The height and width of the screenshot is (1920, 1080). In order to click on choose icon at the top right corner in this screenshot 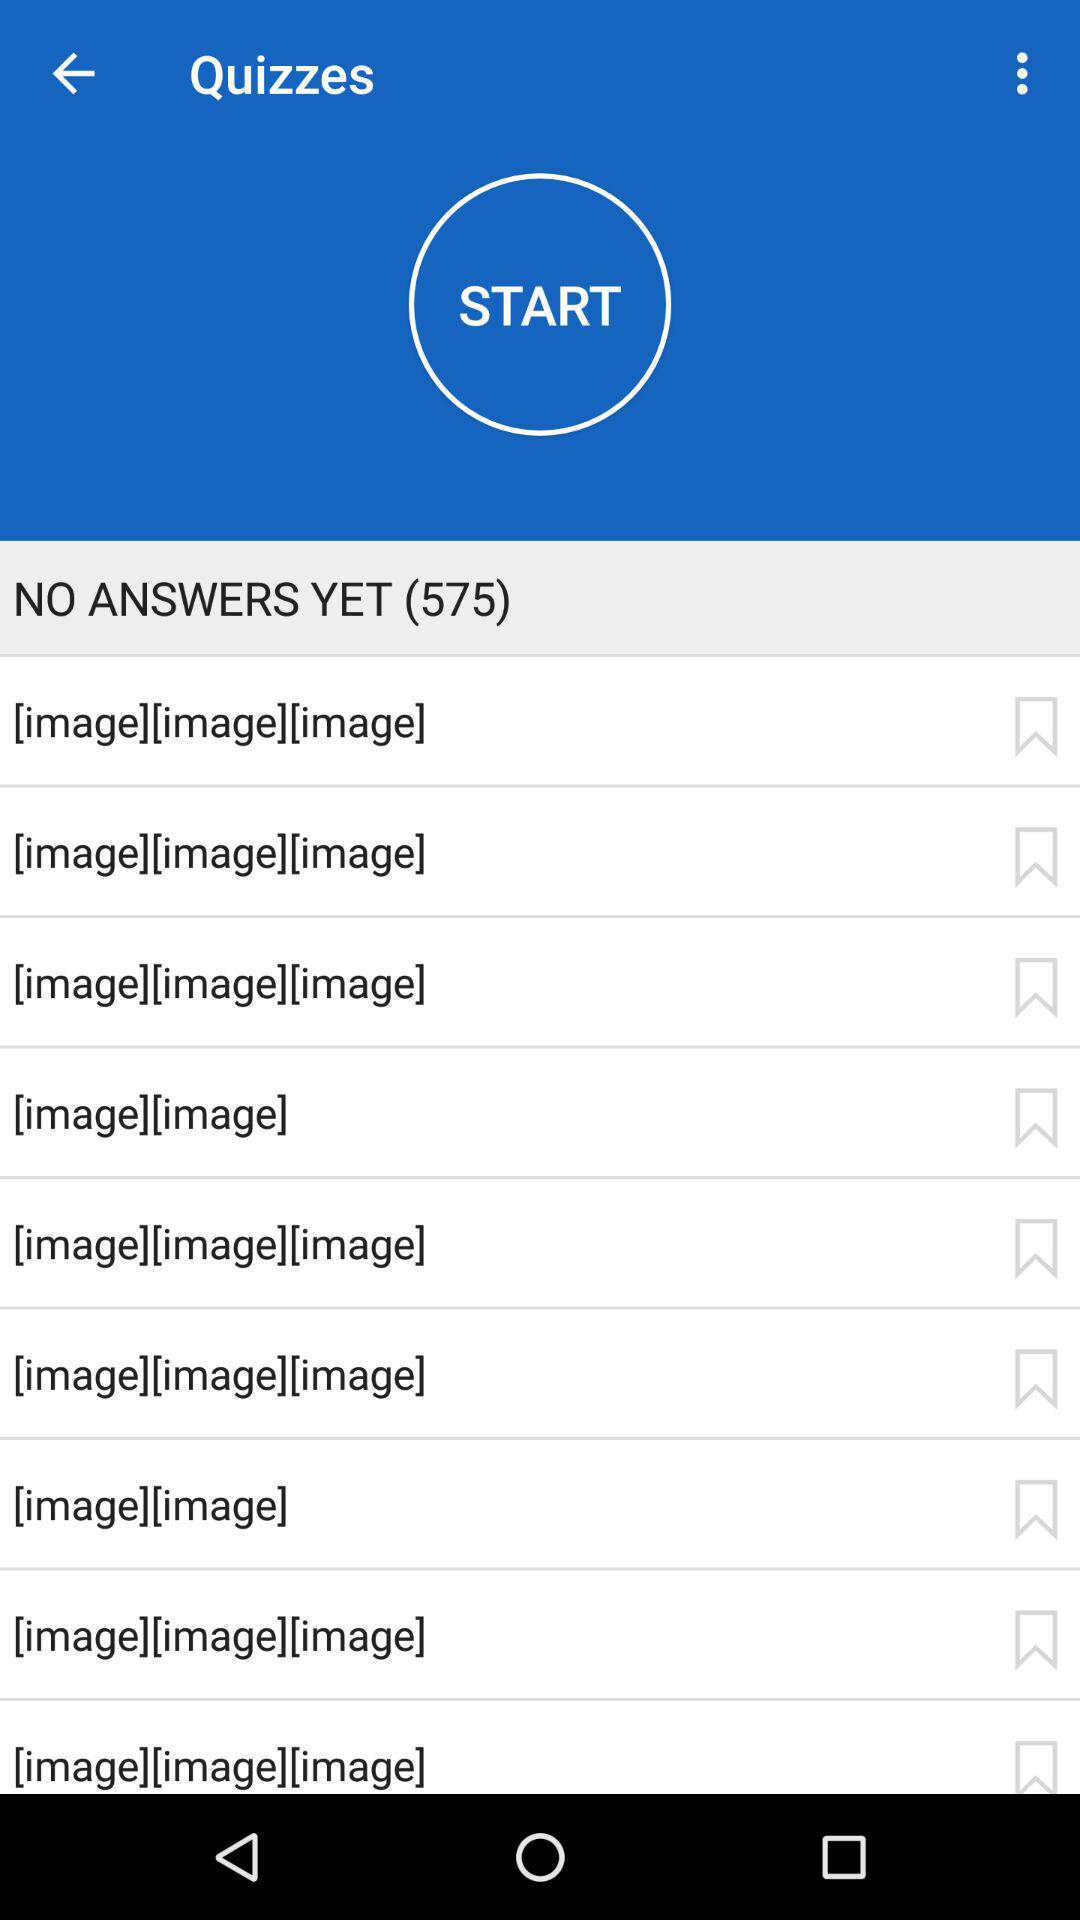, I will do `click(1028, 73)`.